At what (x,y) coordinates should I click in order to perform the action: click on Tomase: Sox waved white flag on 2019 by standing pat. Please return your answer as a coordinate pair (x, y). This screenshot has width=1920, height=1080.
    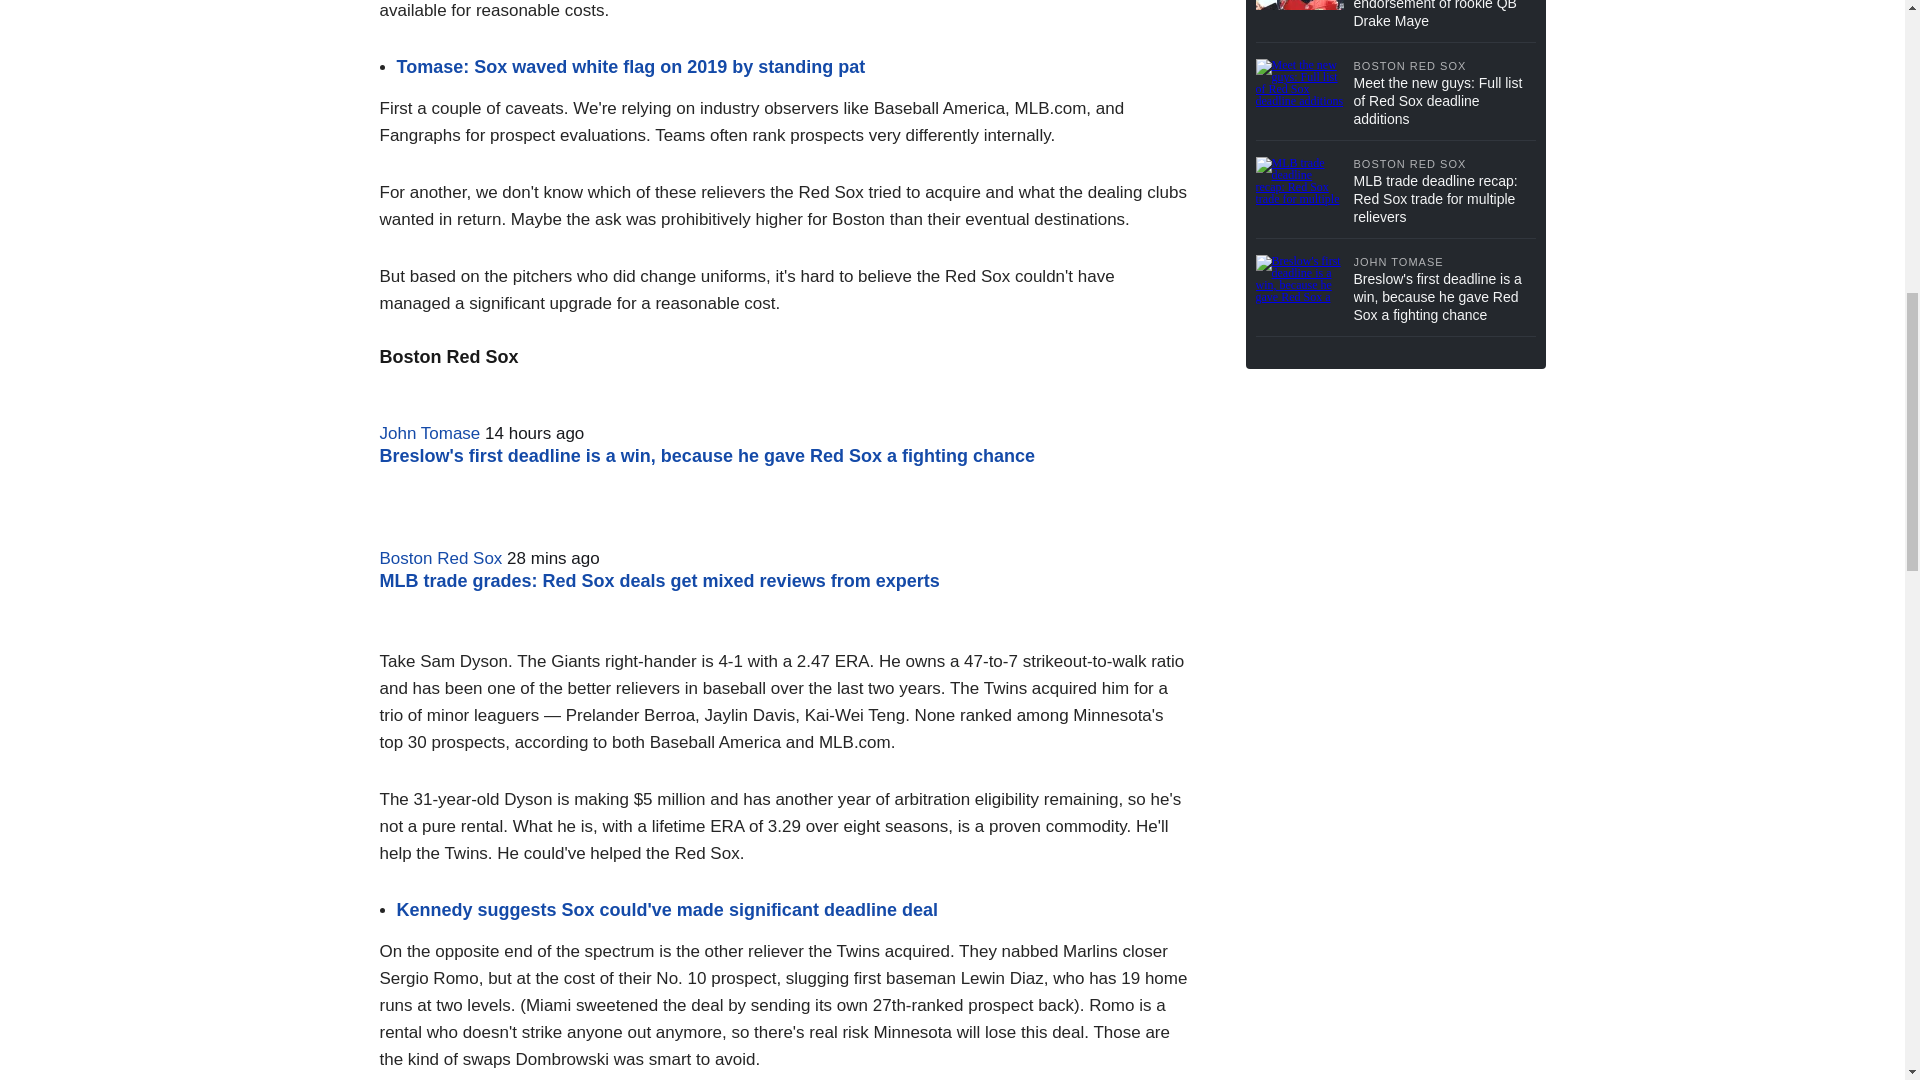
    Looking at the image, I should click on (630, 66).